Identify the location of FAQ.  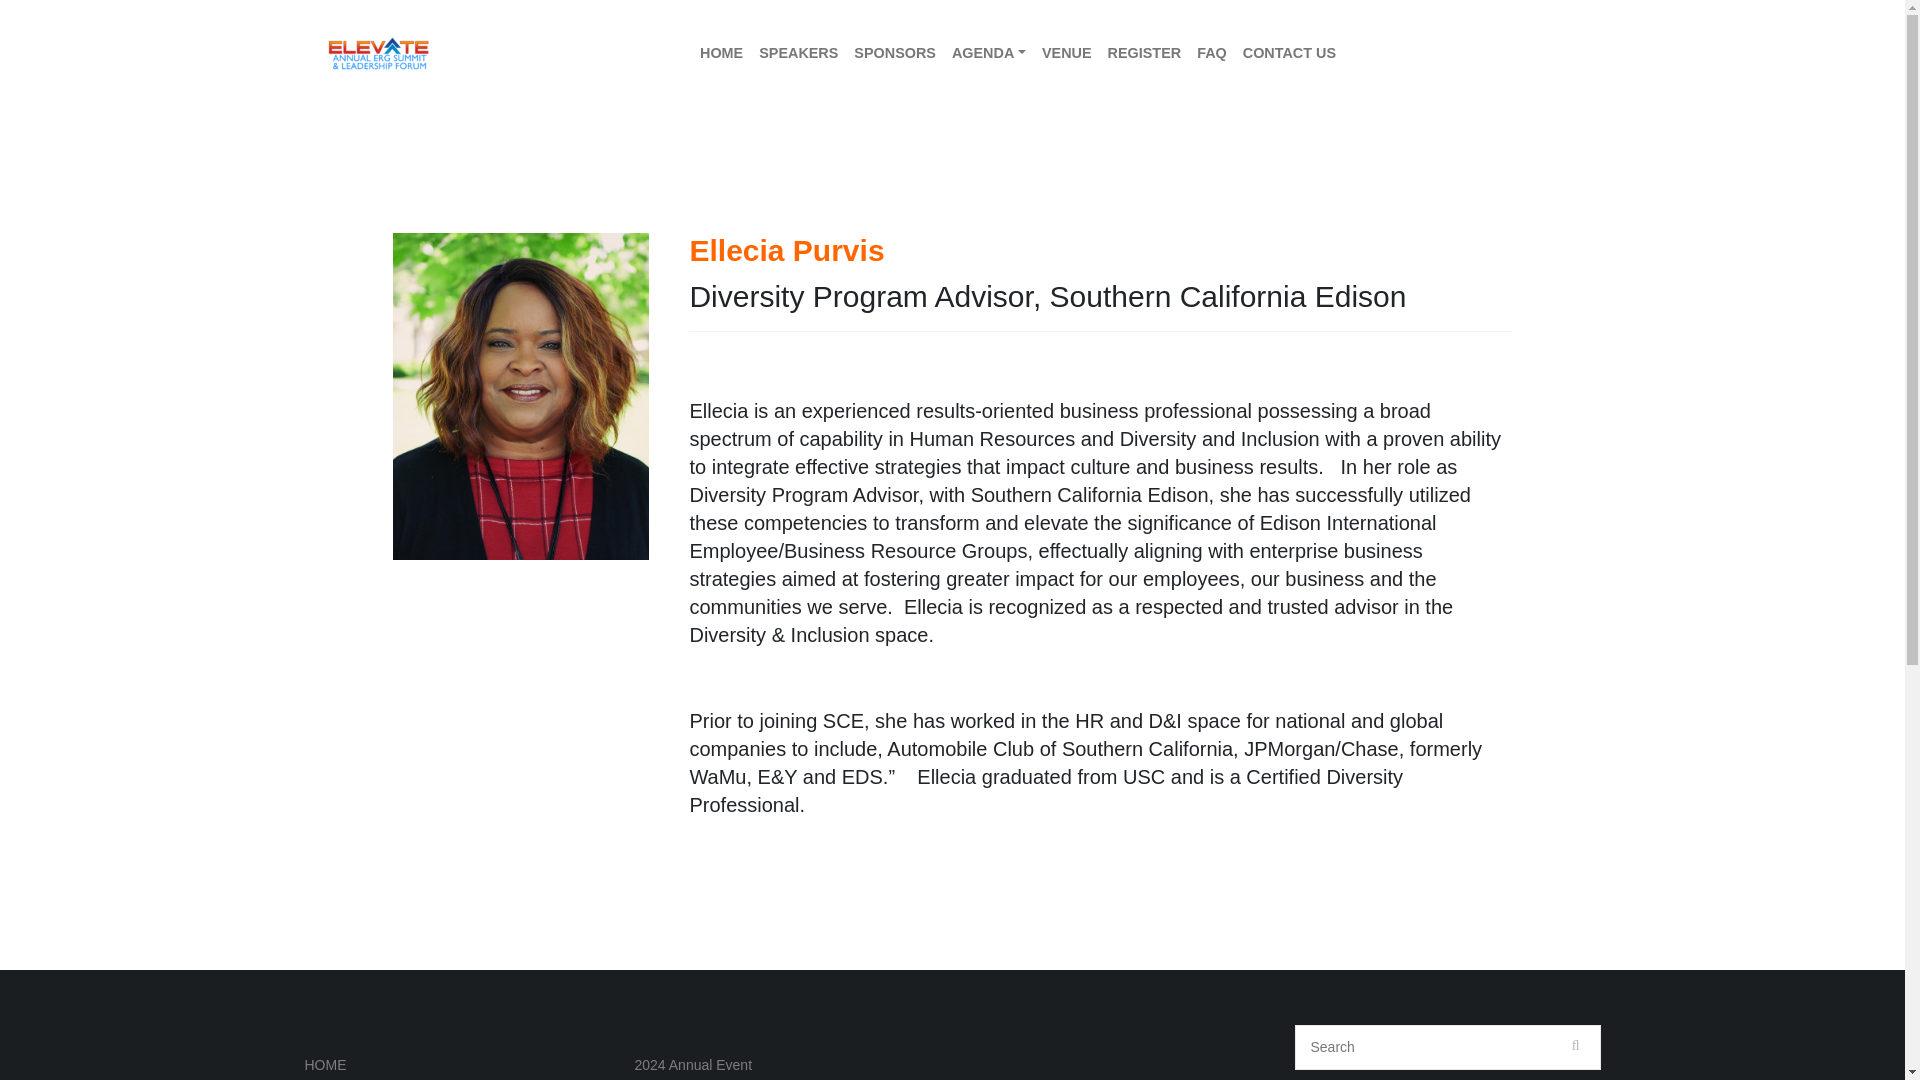
(1211, 54).